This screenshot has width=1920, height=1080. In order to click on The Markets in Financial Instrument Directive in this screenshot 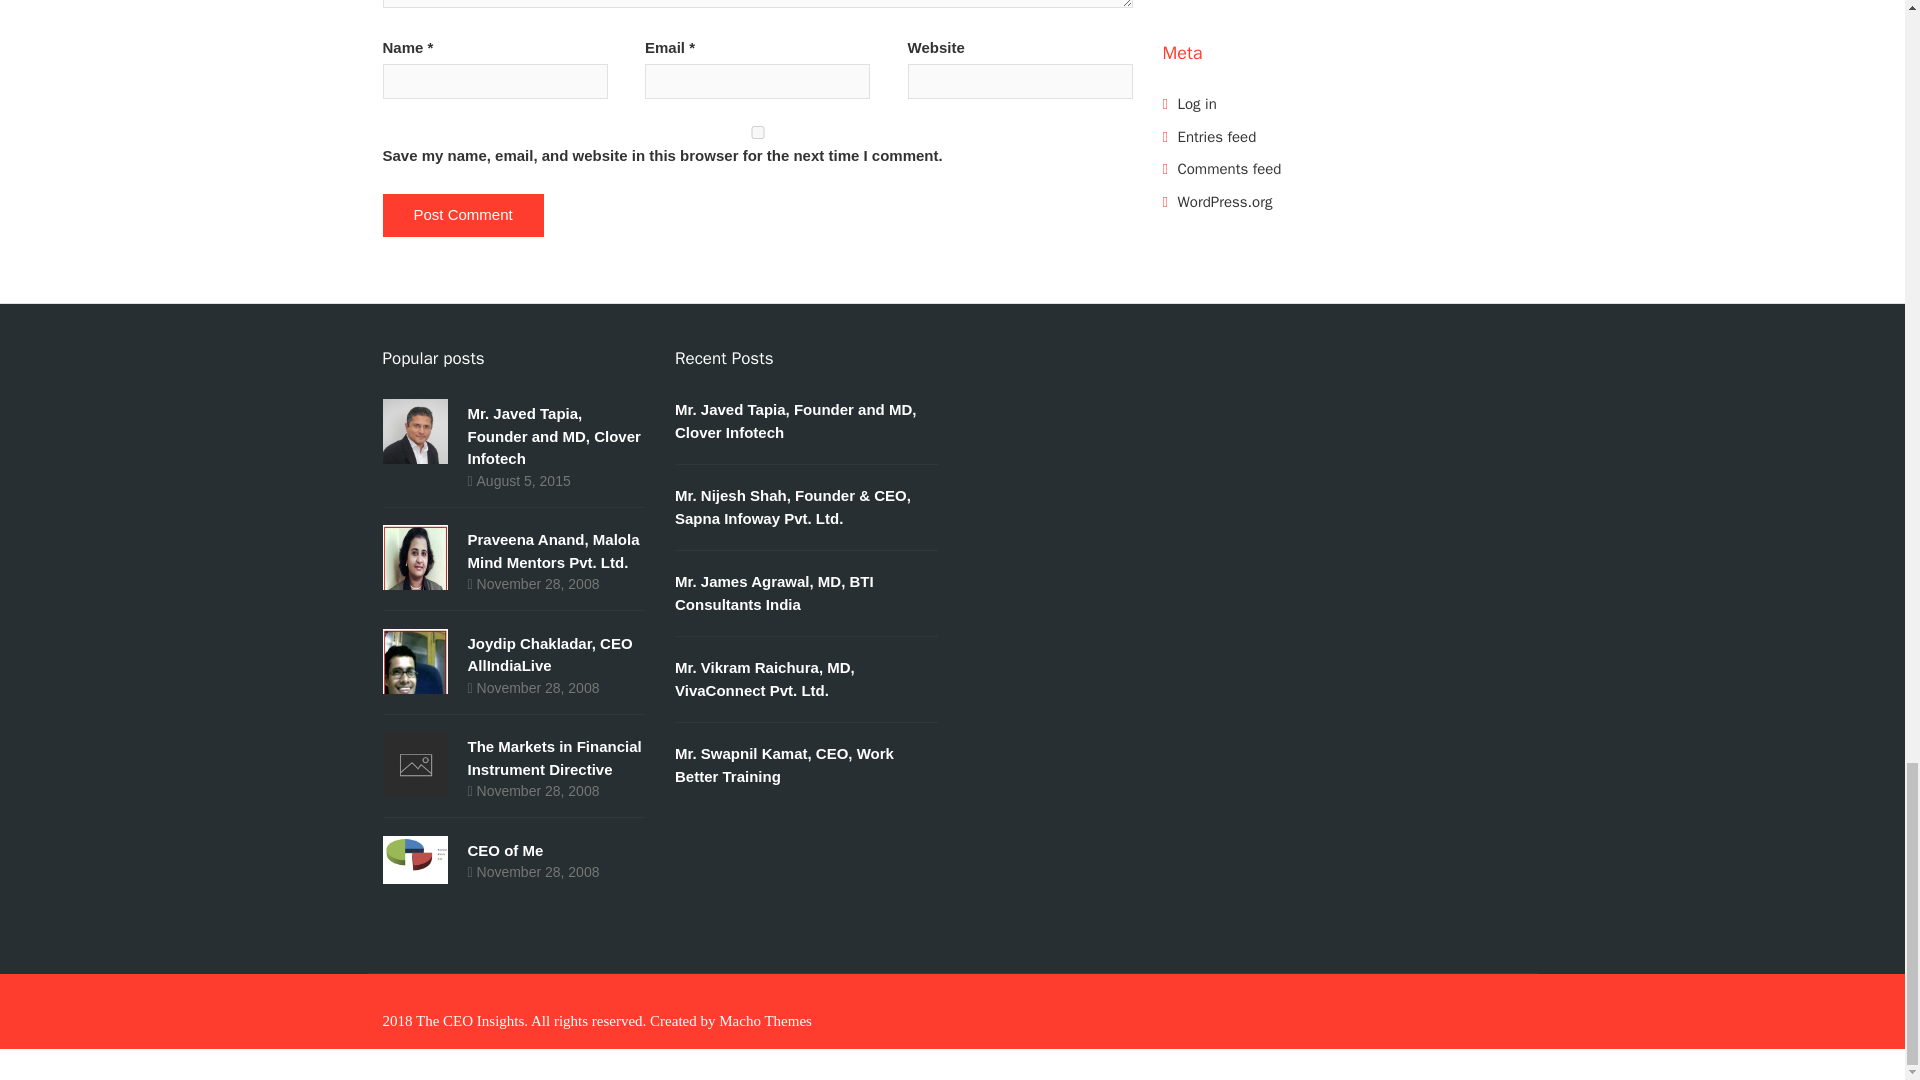, I will do `click(554, 757)`.